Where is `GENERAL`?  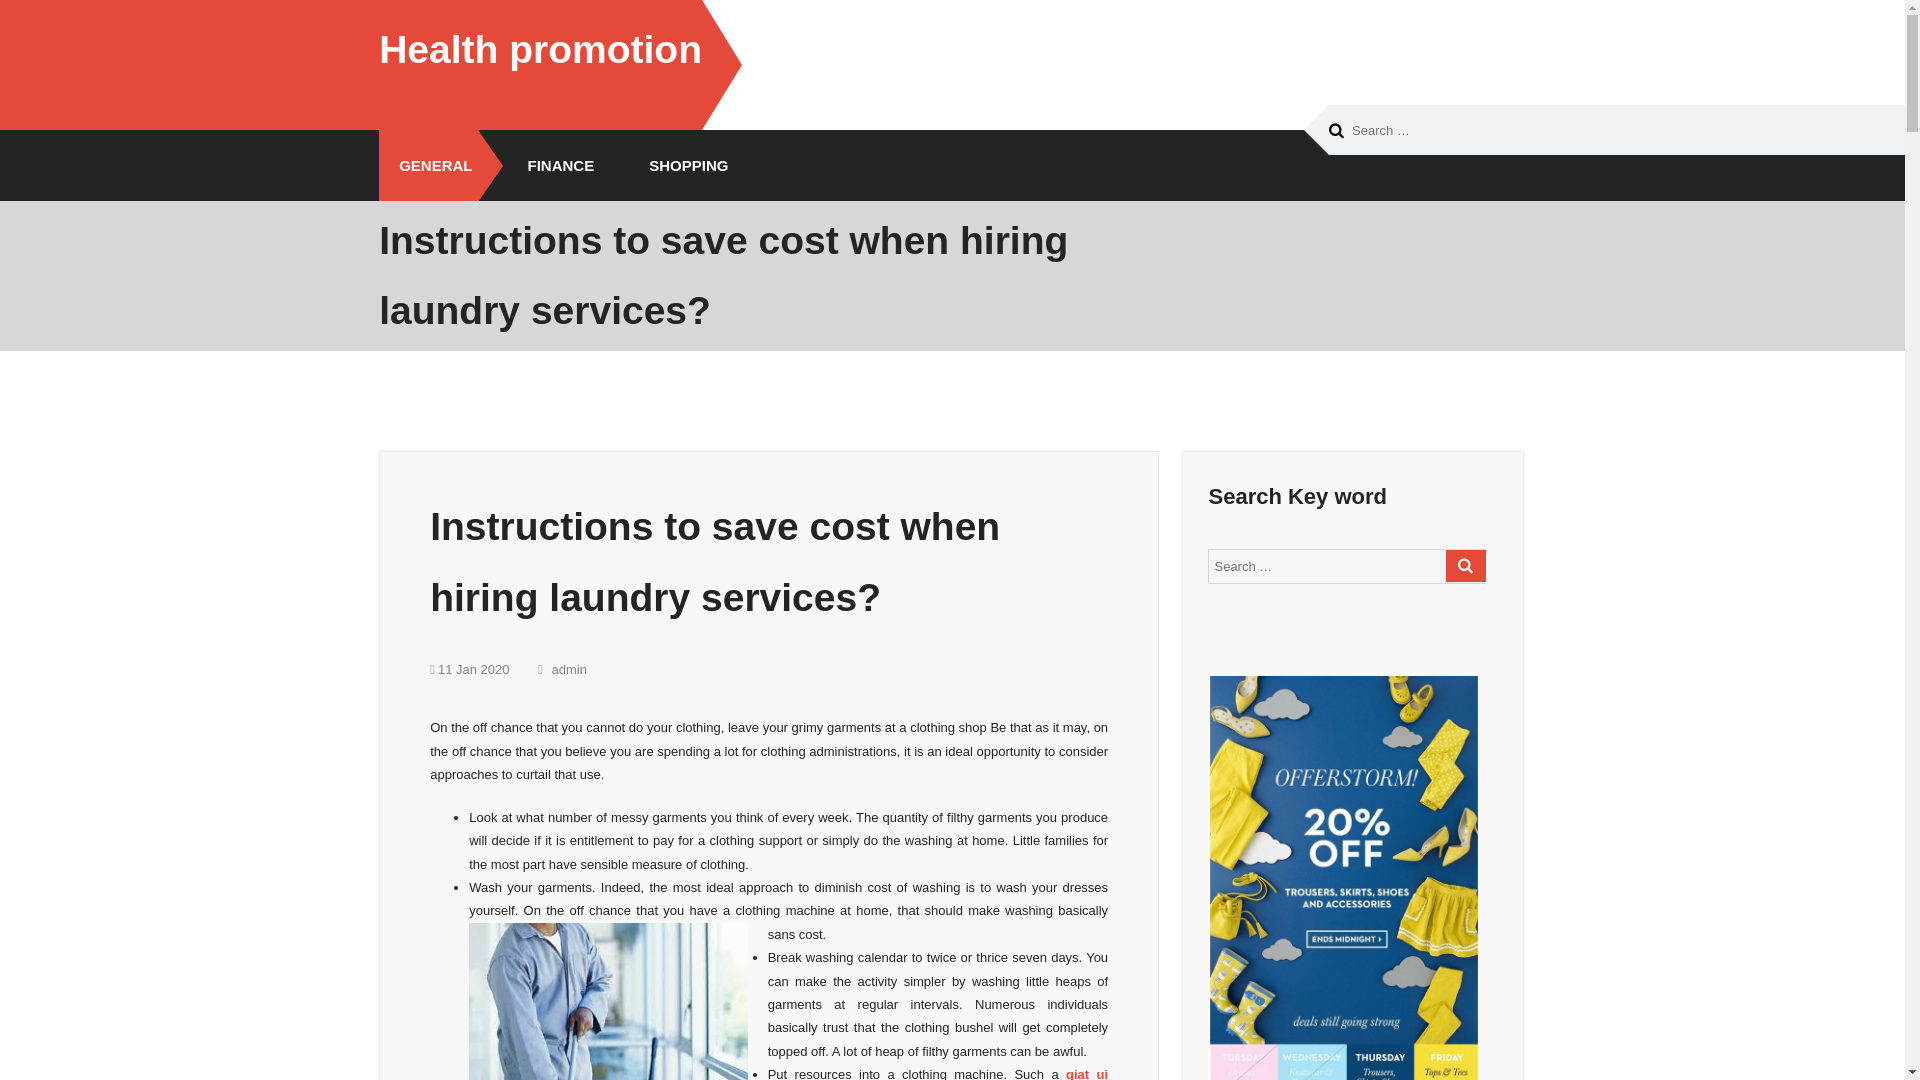
GENERAL is located at coordinates (427, 164).